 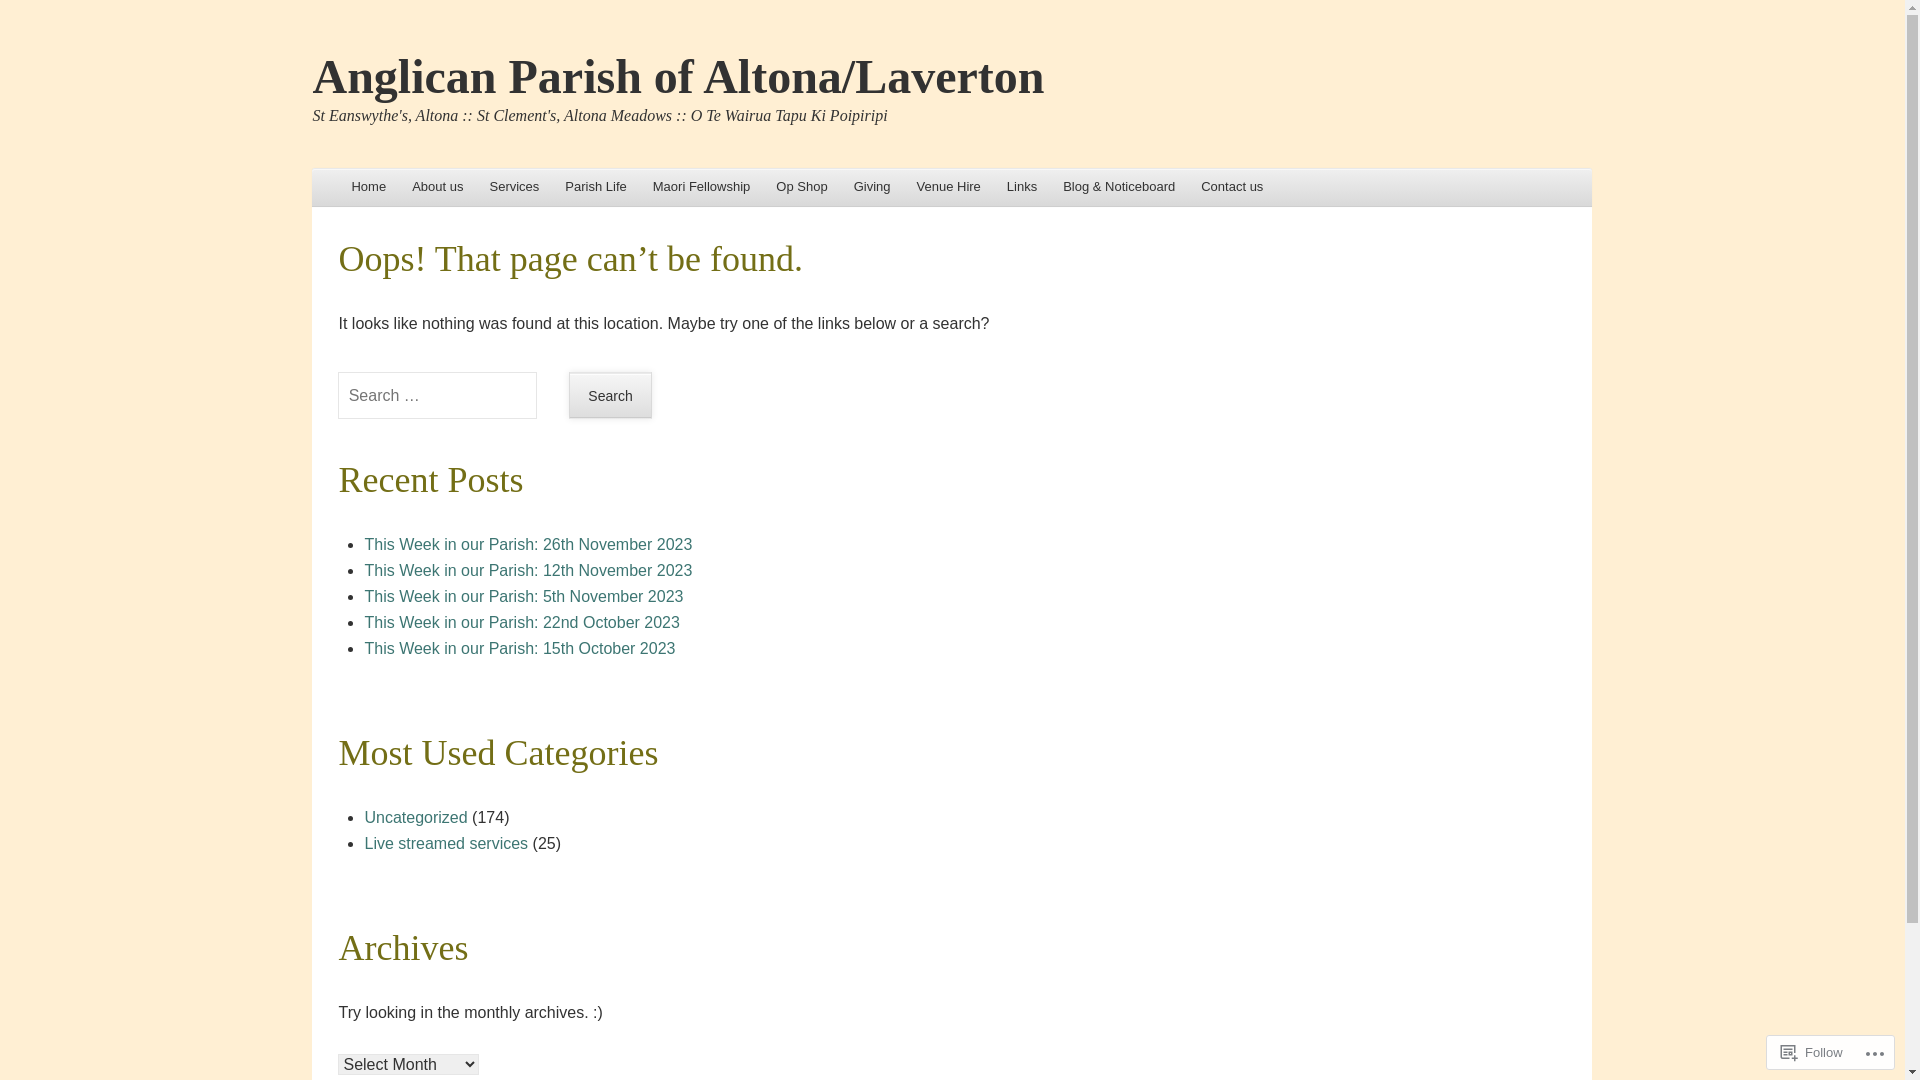 What do you see at coordinates (438, 188) in the screenshot?
I see `About us` at bounding box center [438, 188].